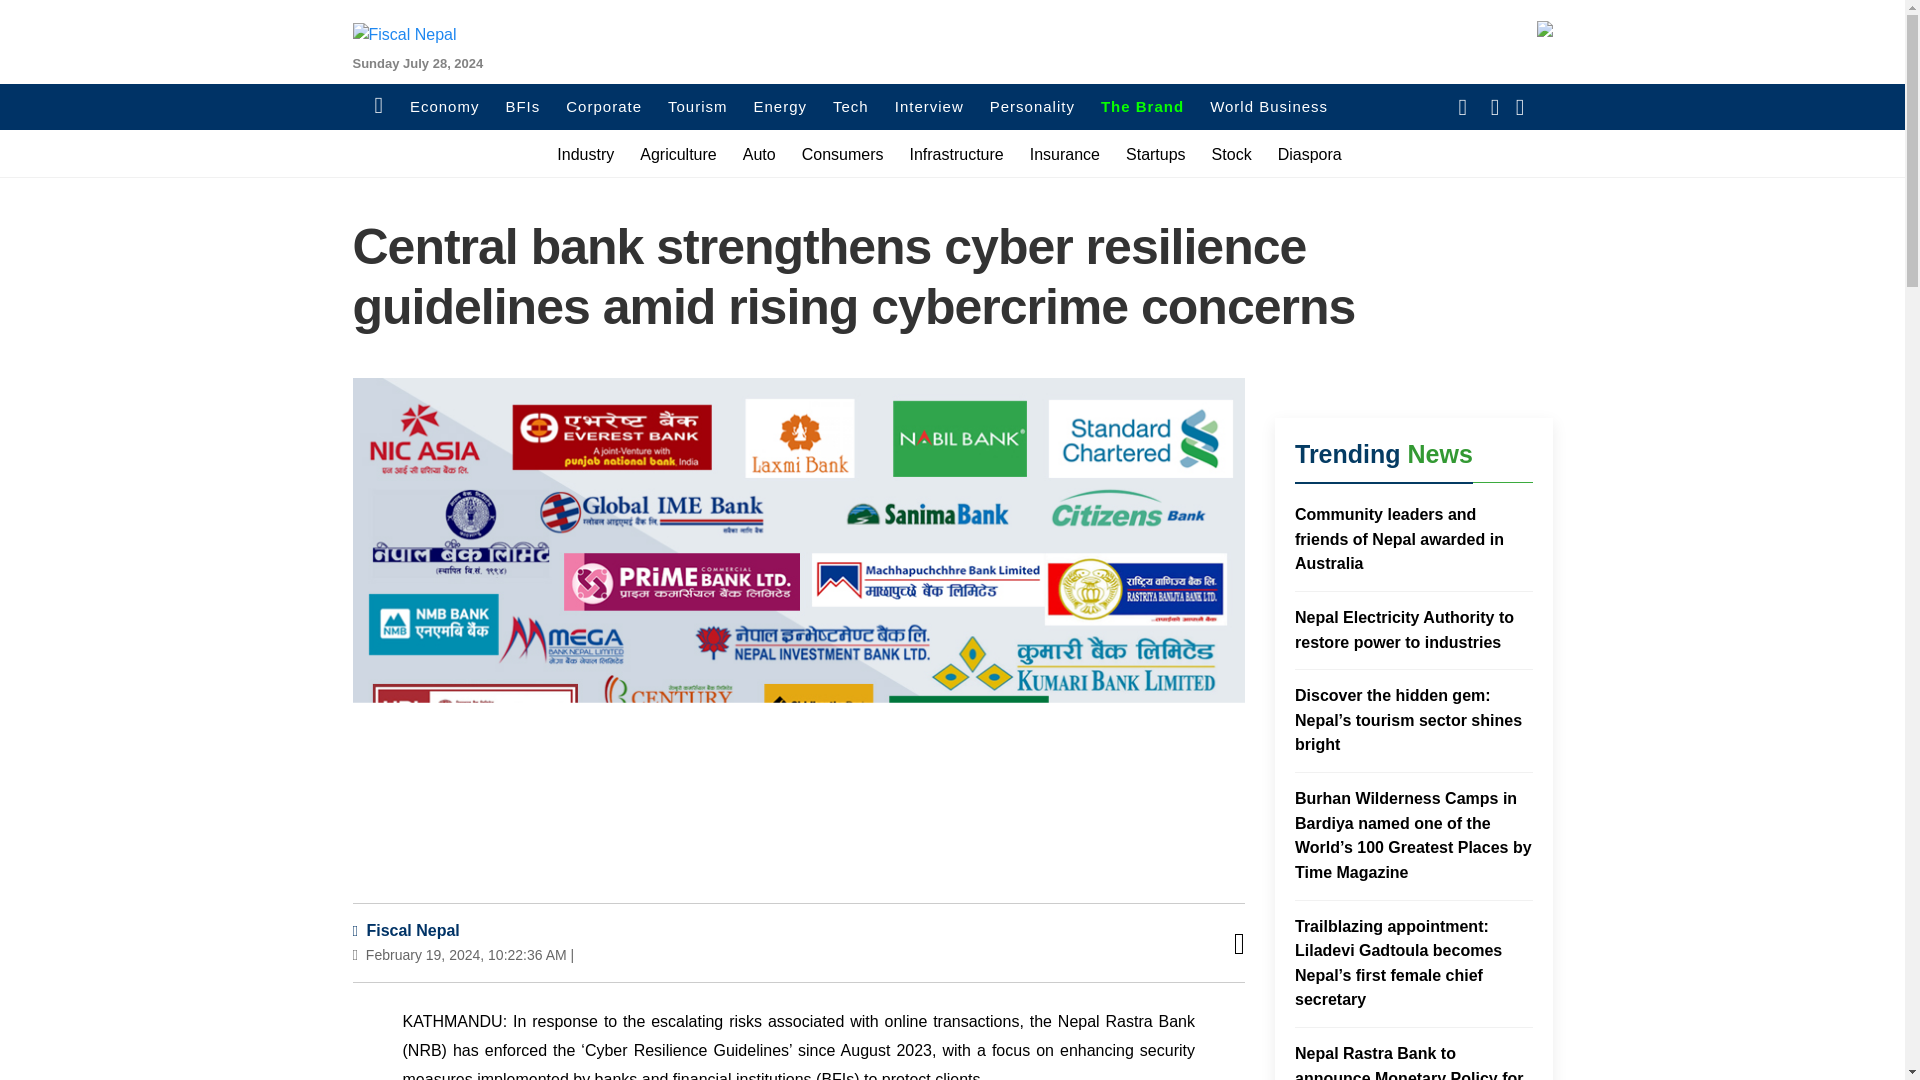 The width and height of the screenshot is (1920, 1080). Describe the element at coordinates (404, 930) in the screenshot. I see `Fiscal Nepal` at that location.